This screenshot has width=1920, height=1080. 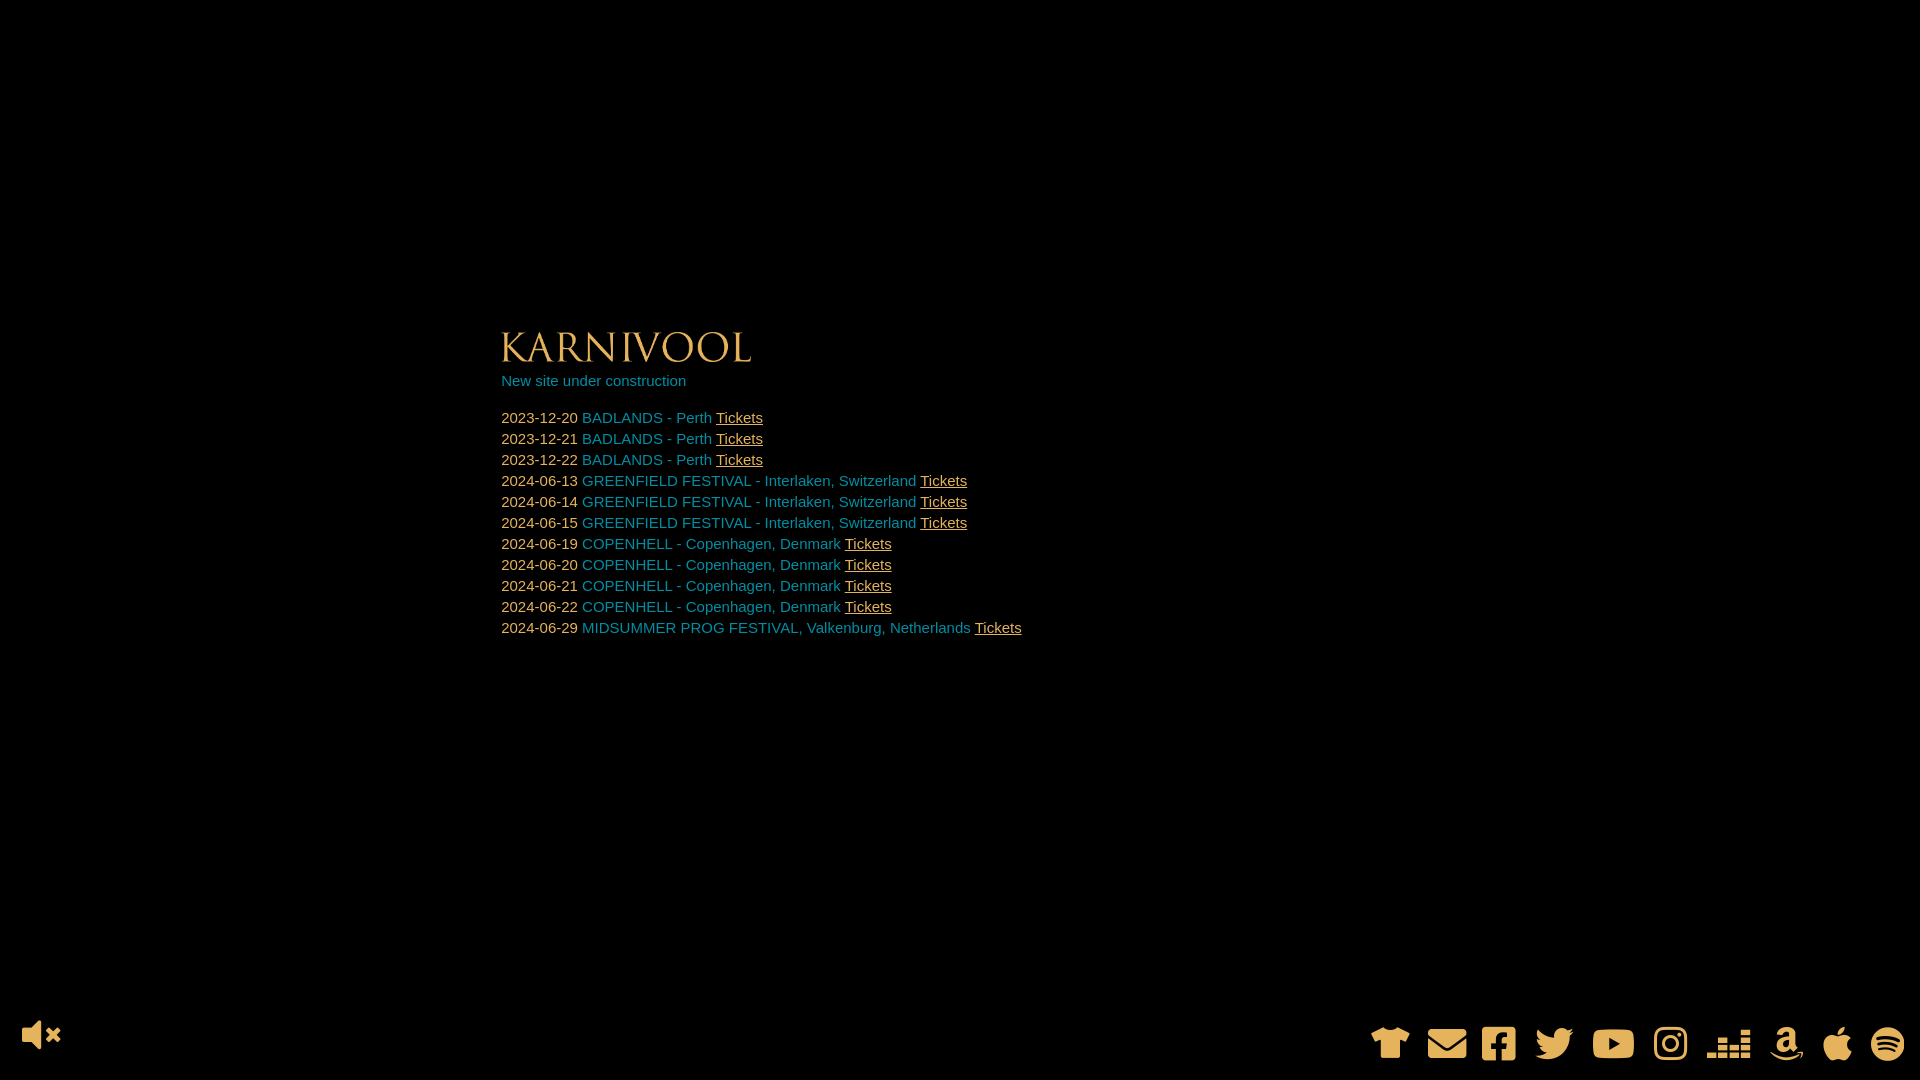 What do you see at coordinates (868, 606) in the screenshot?
I see `Tickets` at bounding box center [868, 606].